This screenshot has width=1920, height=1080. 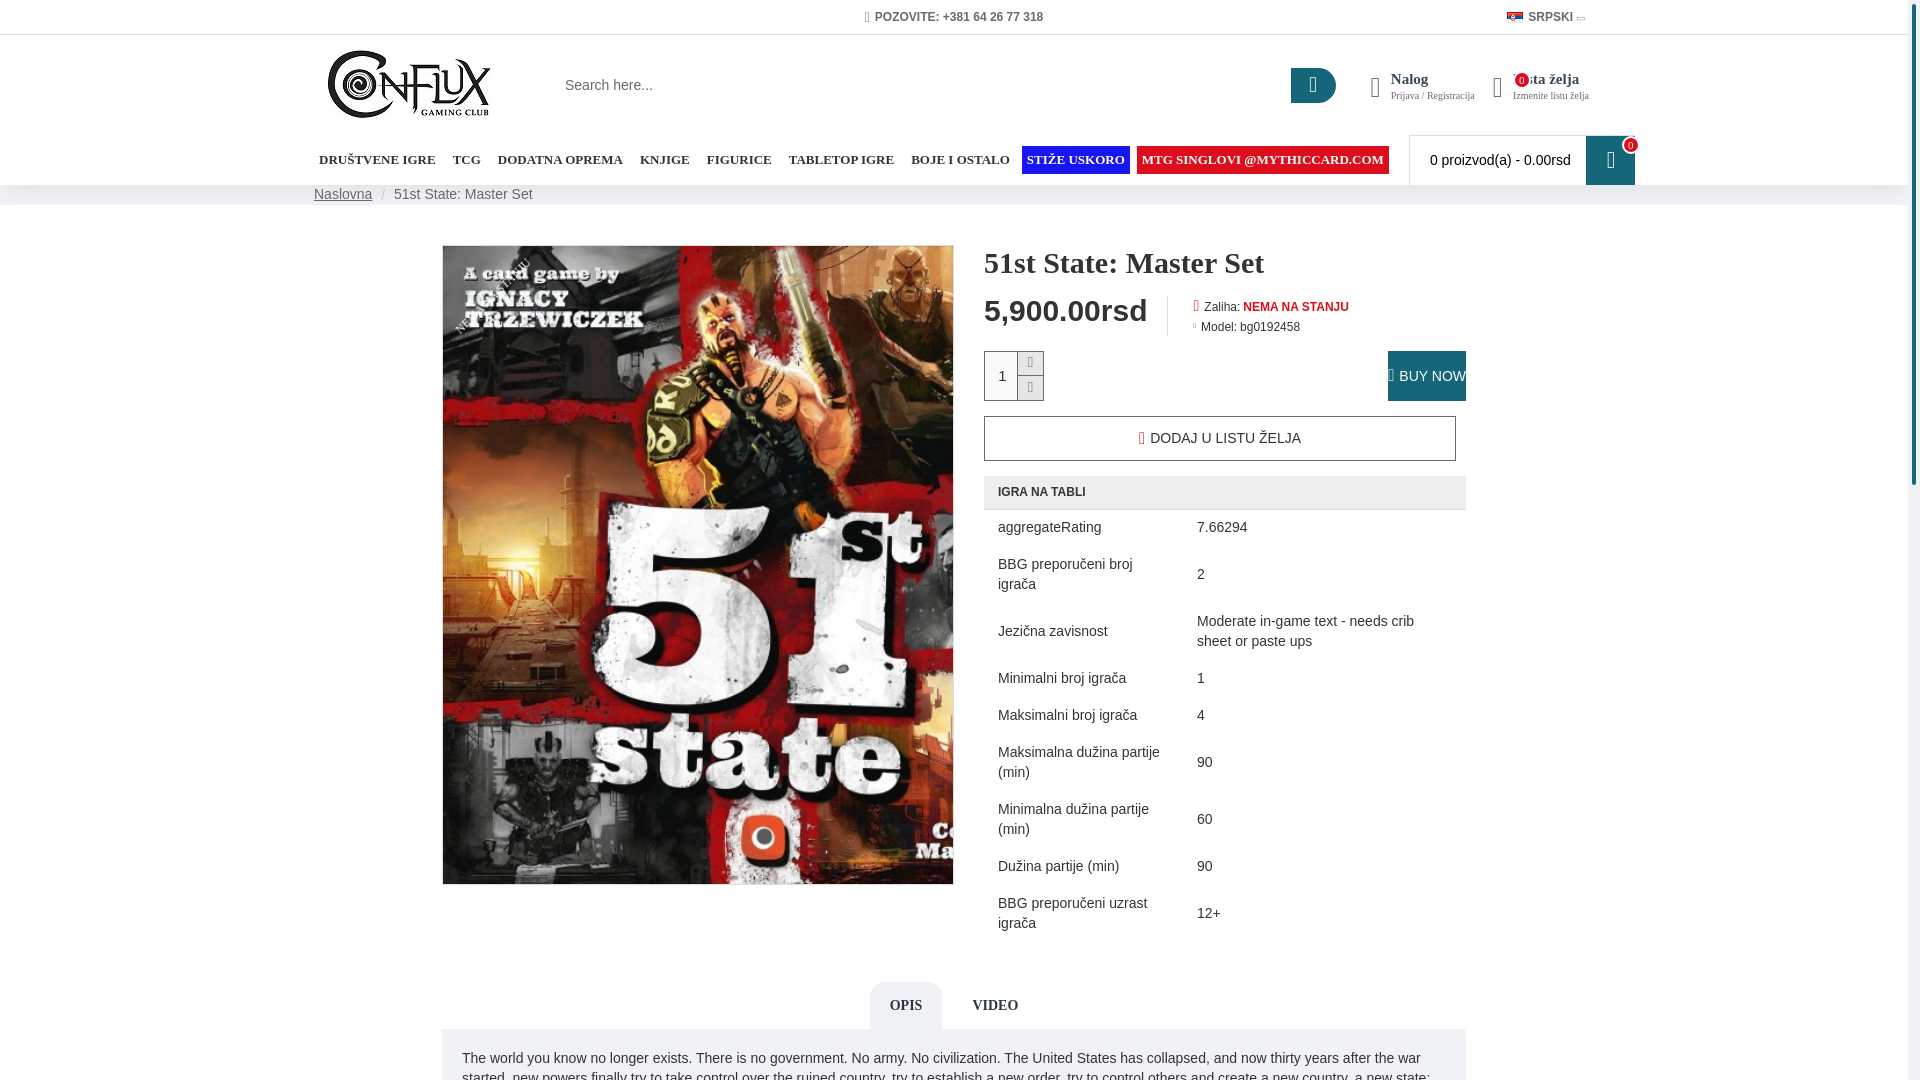 I want to click on Srpski, so click(x=1514, y=16).